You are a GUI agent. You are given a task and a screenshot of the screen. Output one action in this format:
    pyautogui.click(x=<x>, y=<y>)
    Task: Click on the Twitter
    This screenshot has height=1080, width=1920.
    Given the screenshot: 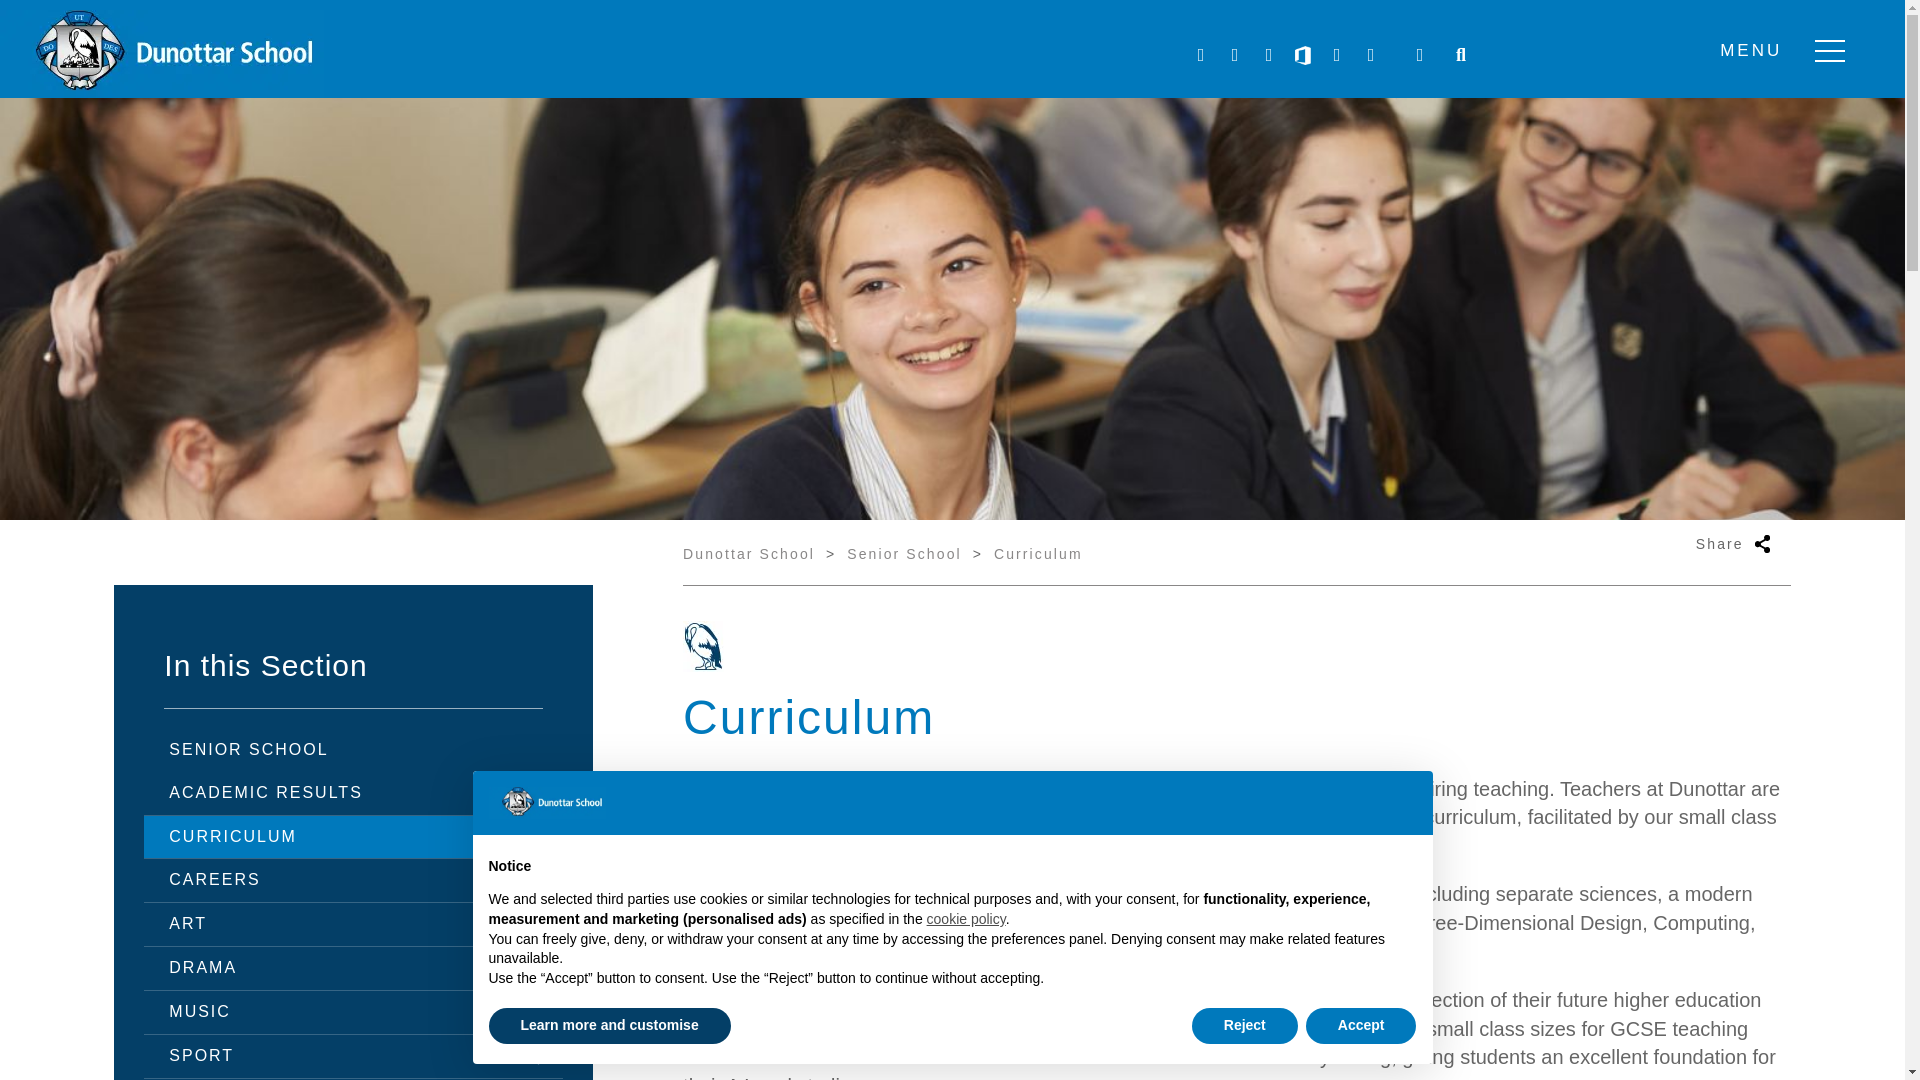 What is the action you would take?
    pyautogui.click(x=1200, y=55)
    